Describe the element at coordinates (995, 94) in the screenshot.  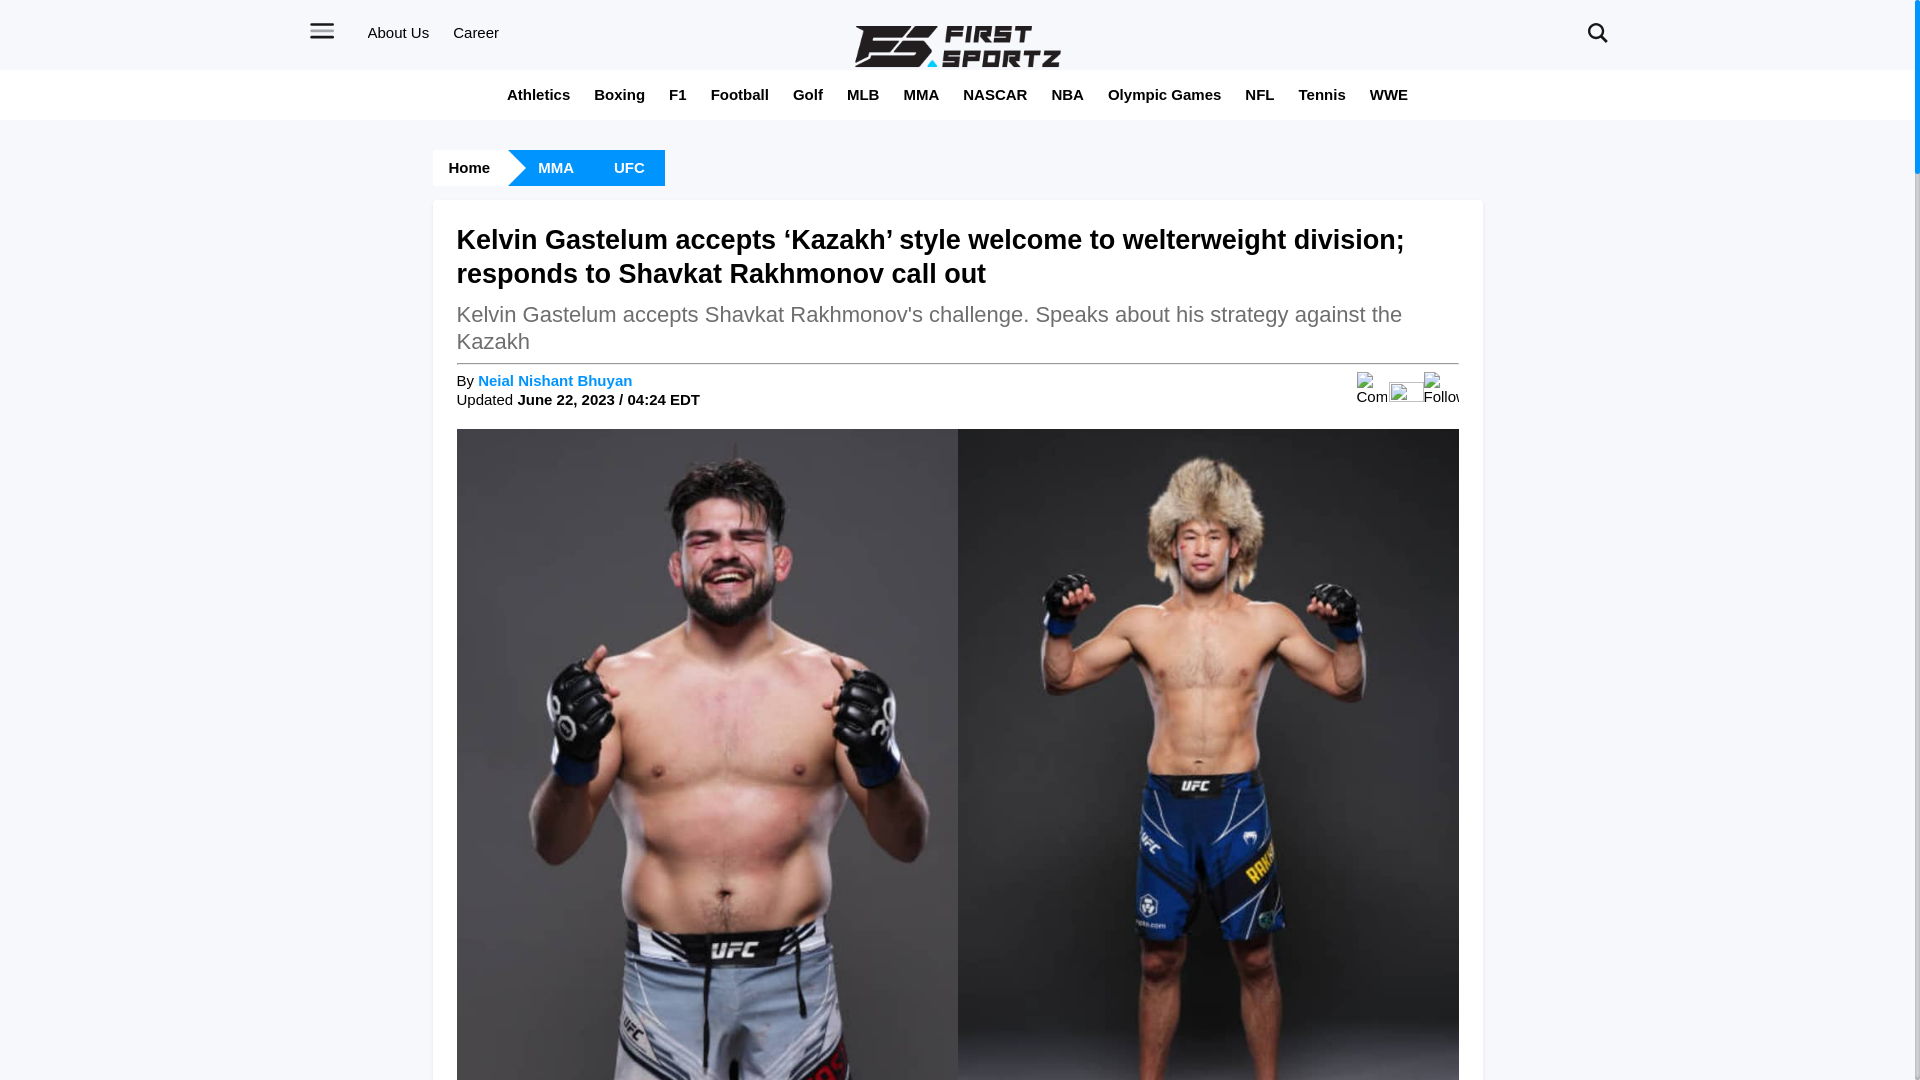
I see `NASCAR` at that location.